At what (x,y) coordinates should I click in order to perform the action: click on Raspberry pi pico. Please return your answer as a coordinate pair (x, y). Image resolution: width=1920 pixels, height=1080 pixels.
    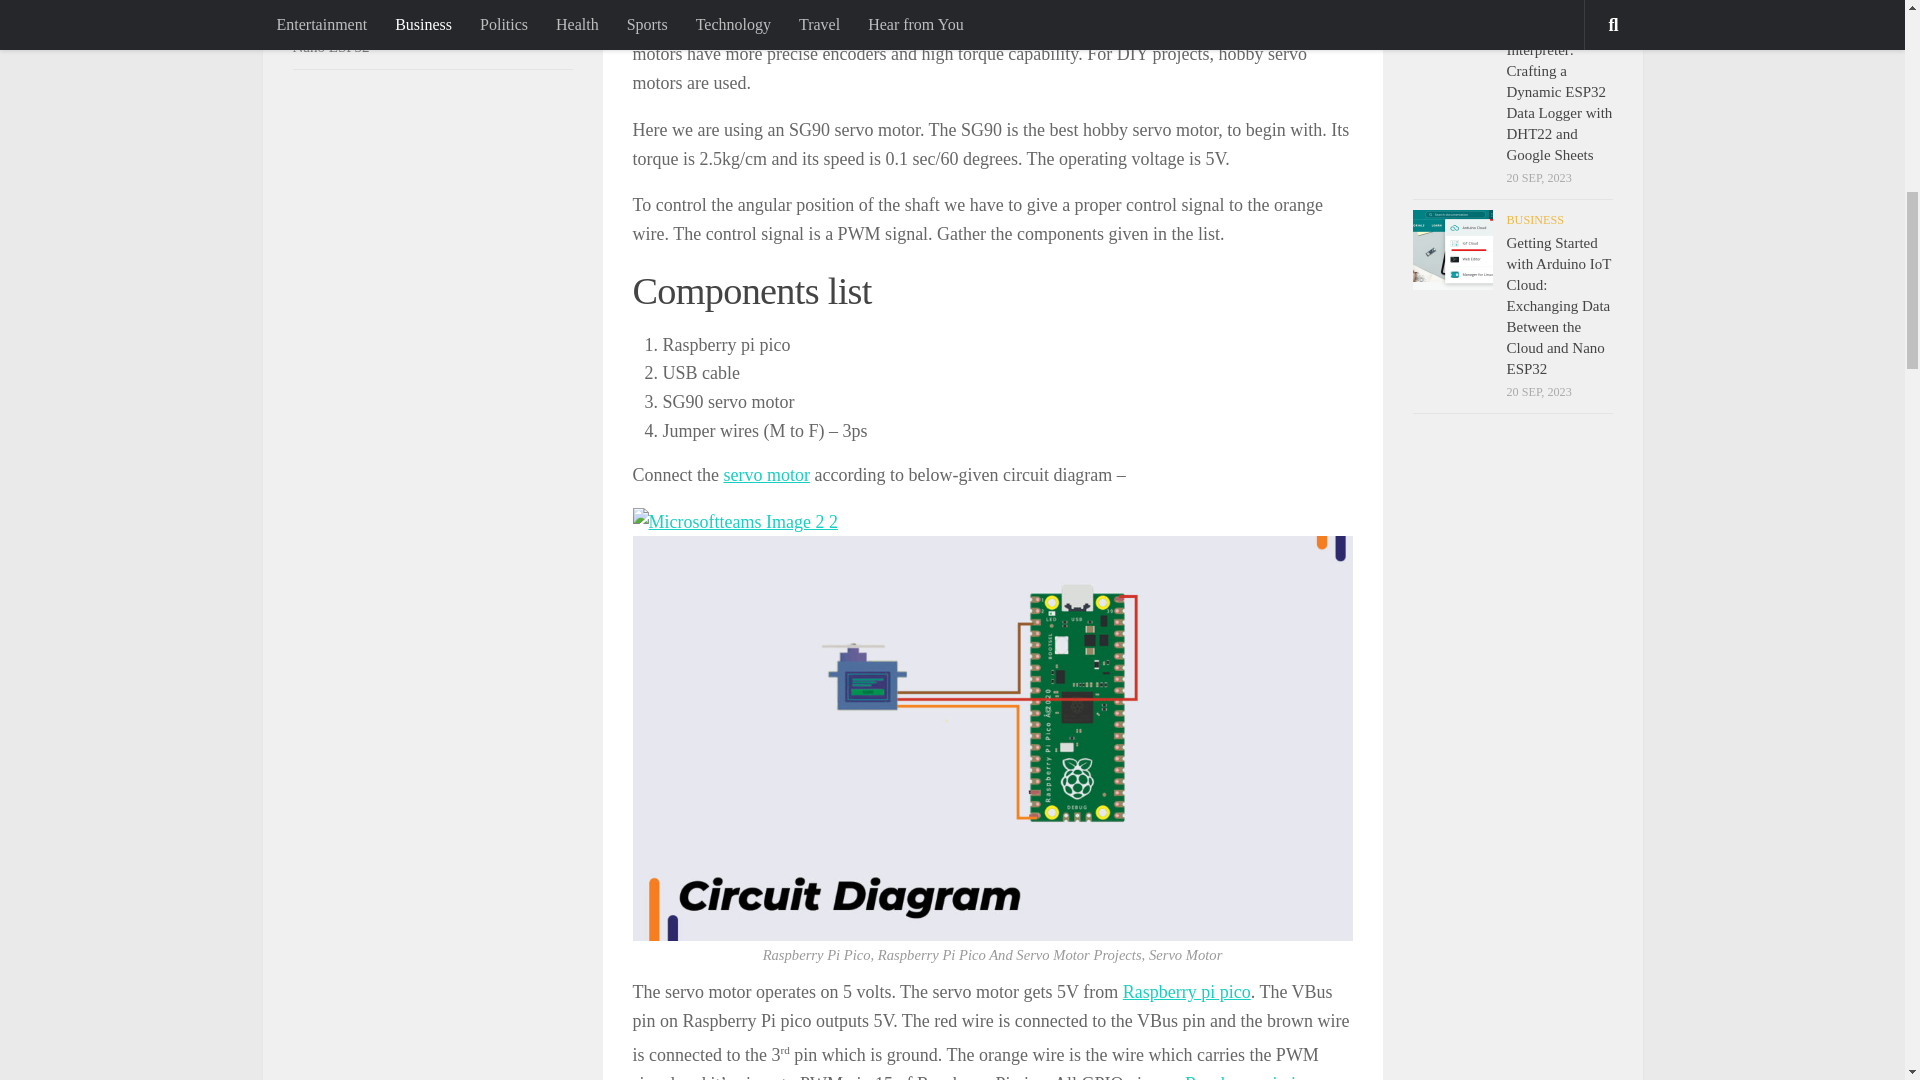
    Looking at the image, I should click on (1248, 1076).